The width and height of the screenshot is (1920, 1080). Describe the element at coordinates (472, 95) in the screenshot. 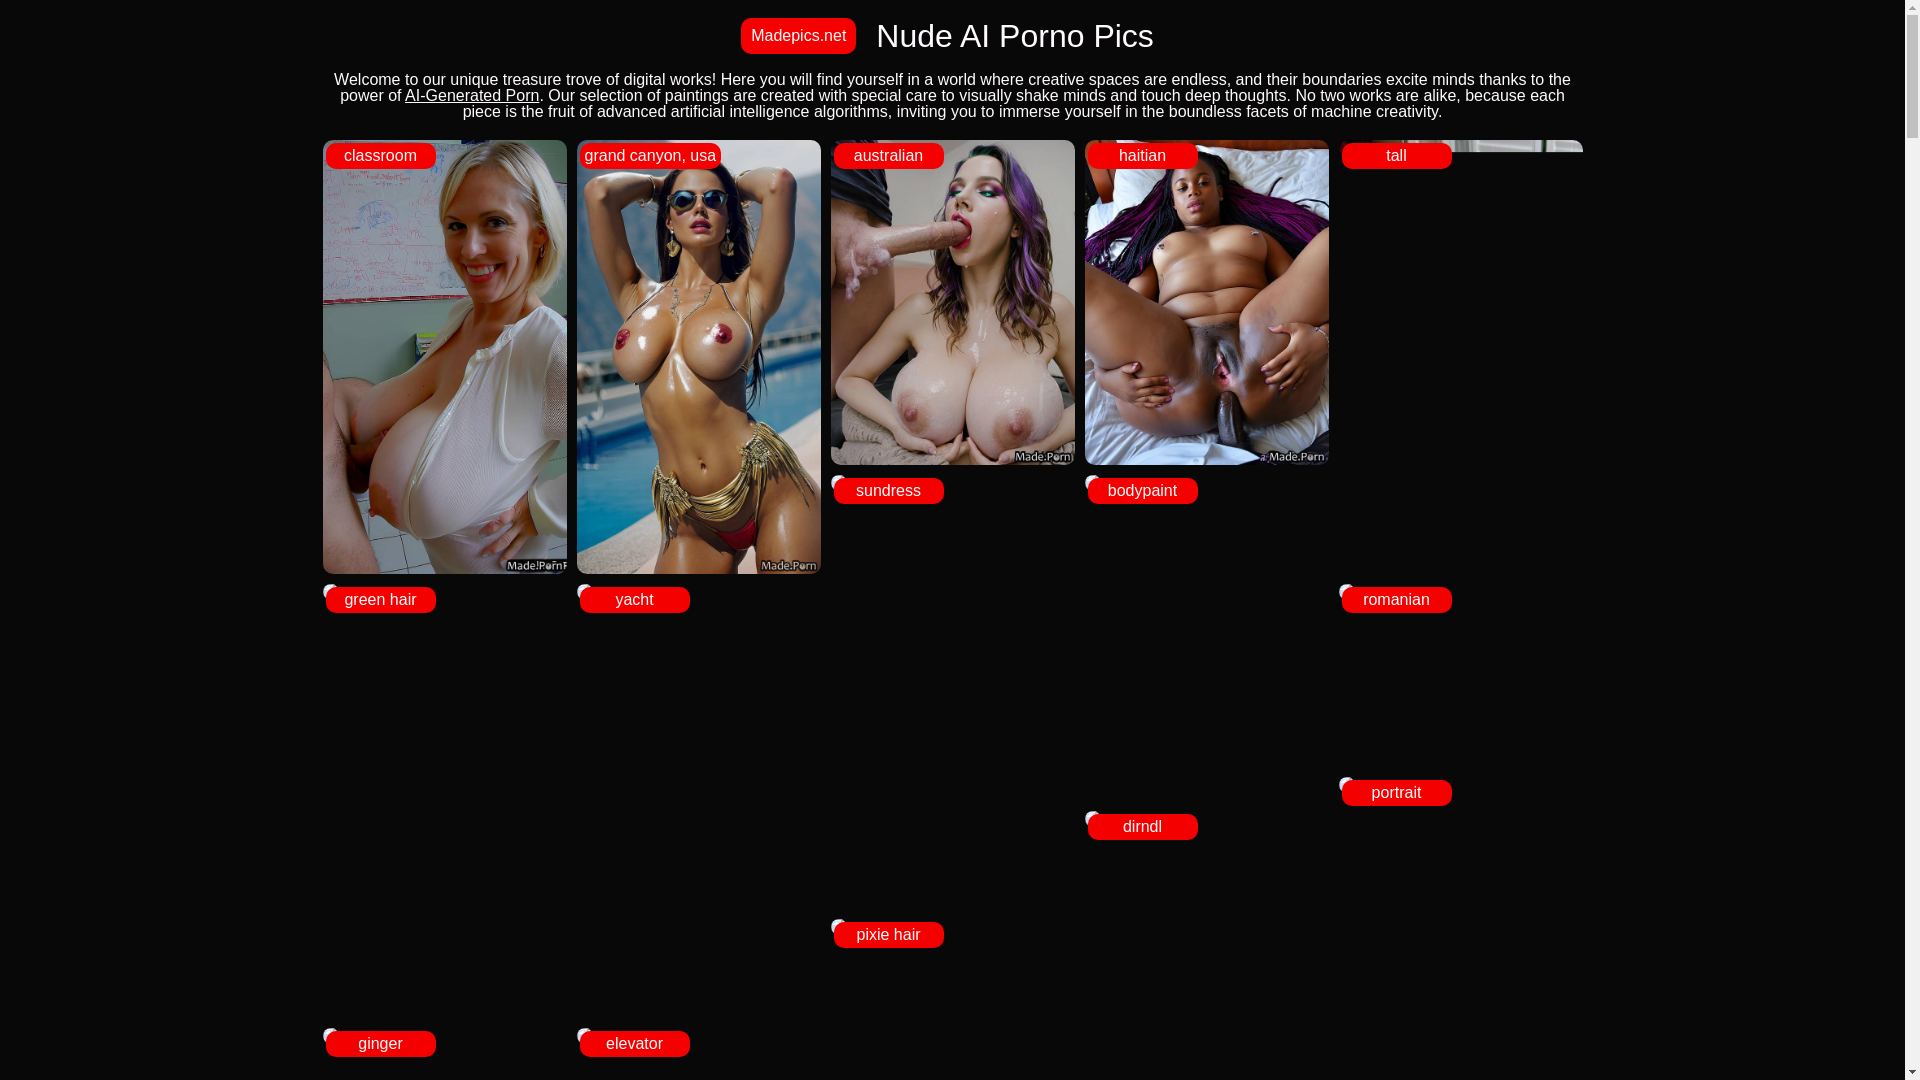

I see `AI-Generated Porn` at that location.